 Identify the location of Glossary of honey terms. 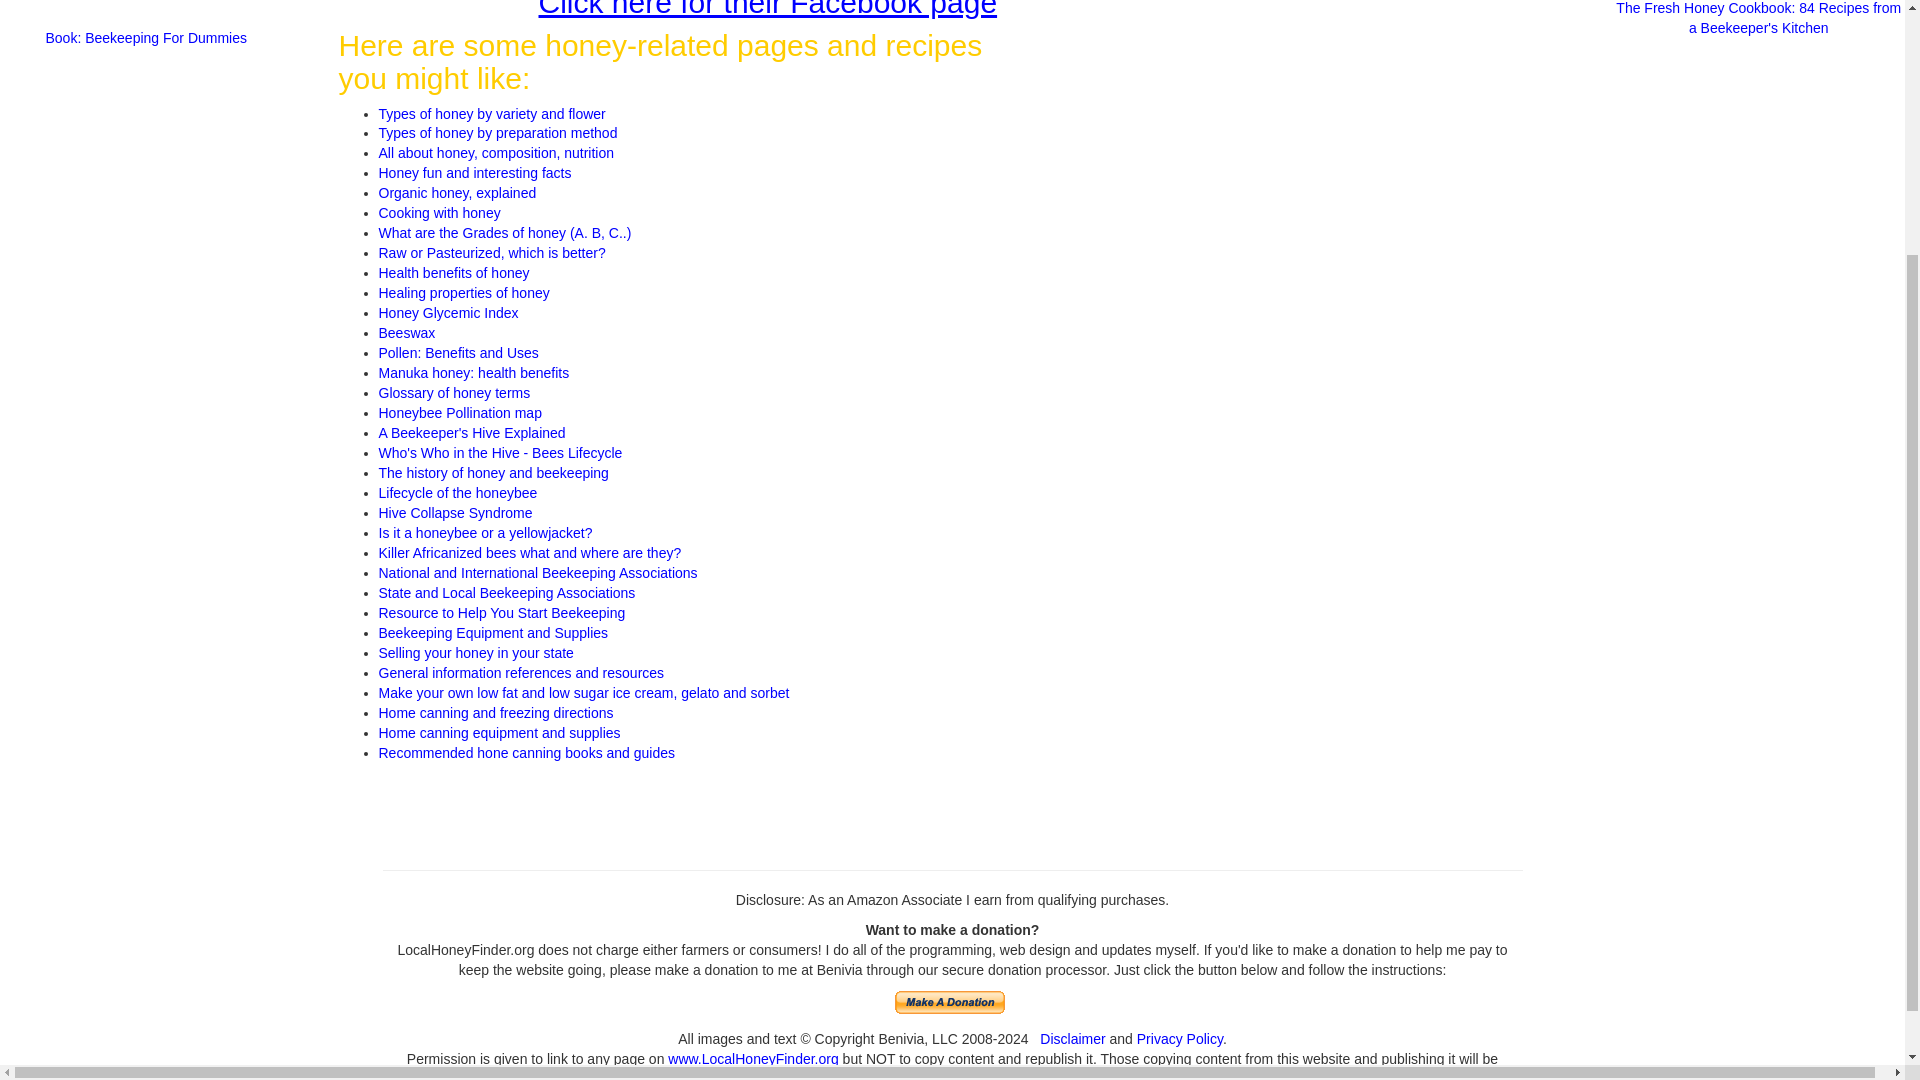
(454, 392).